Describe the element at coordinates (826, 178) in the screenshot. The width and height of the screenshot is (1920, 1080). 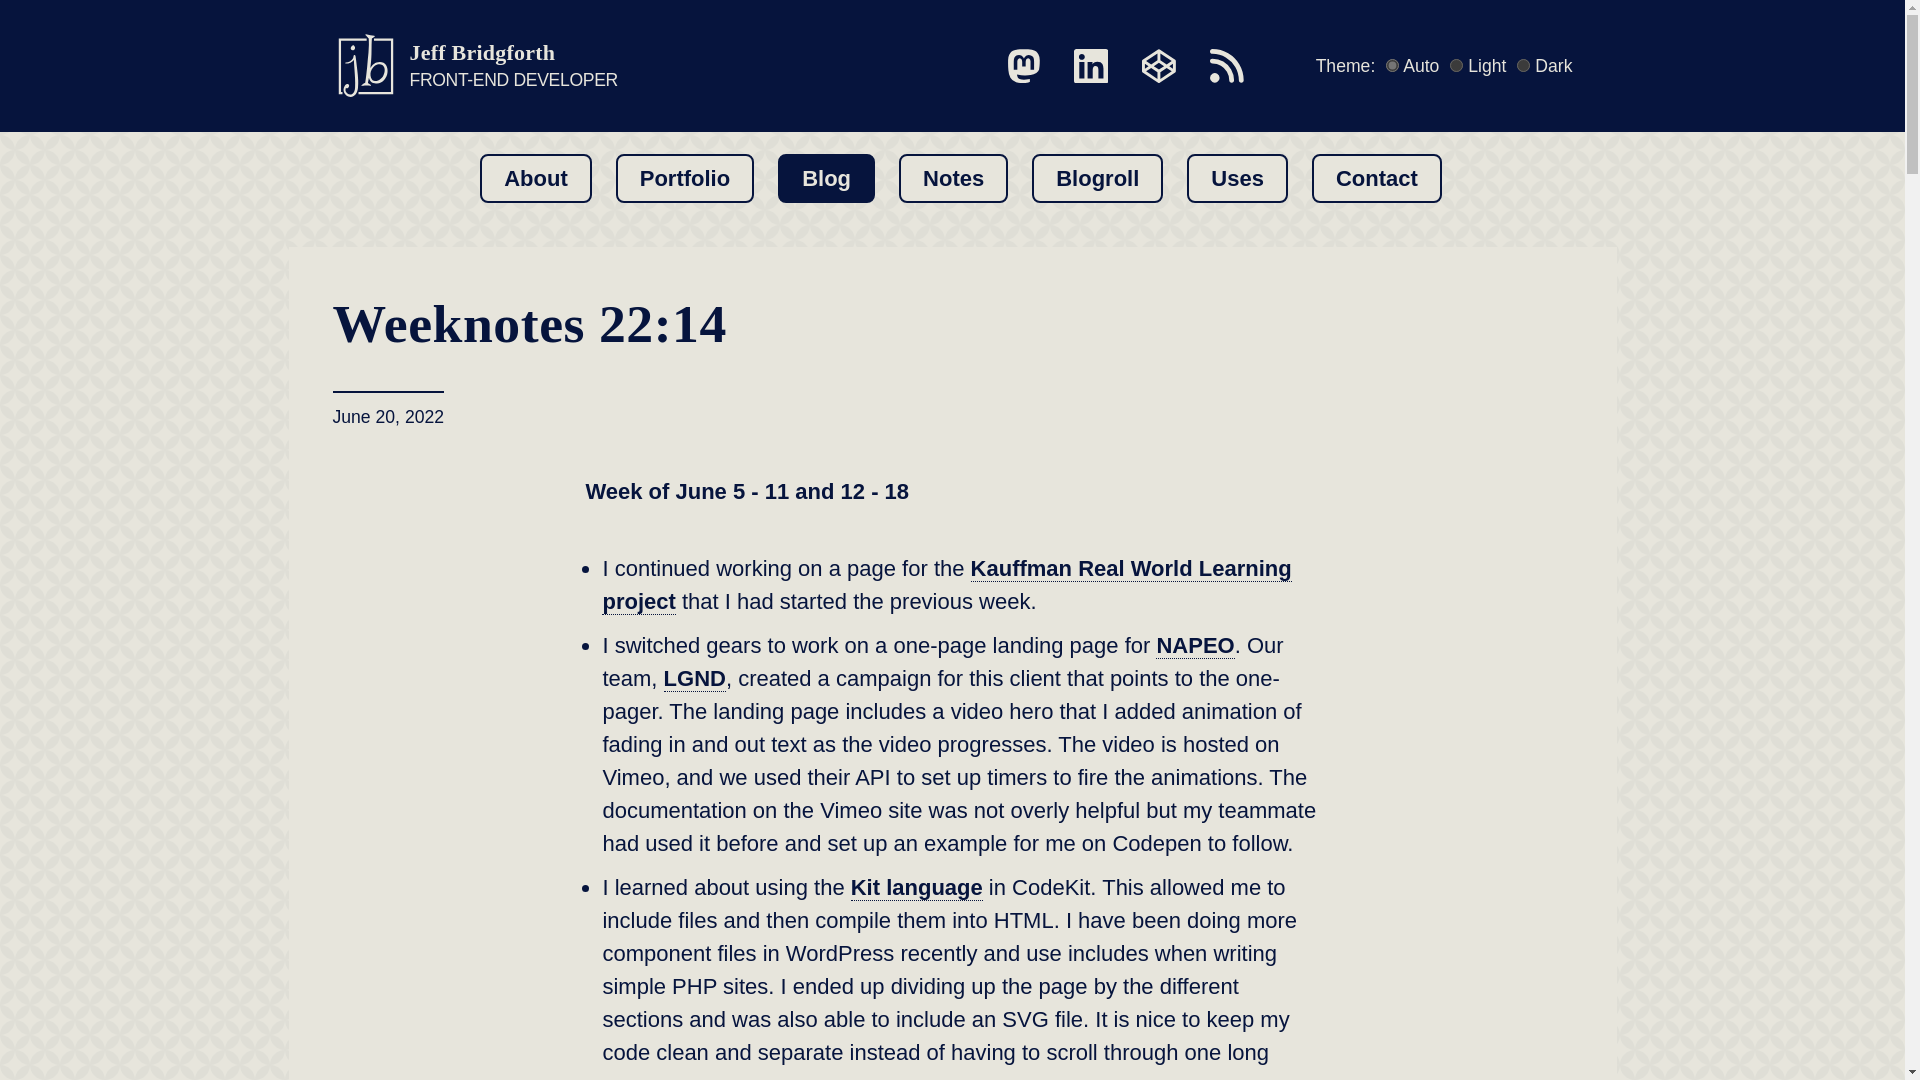
I see `Blog` at that location.